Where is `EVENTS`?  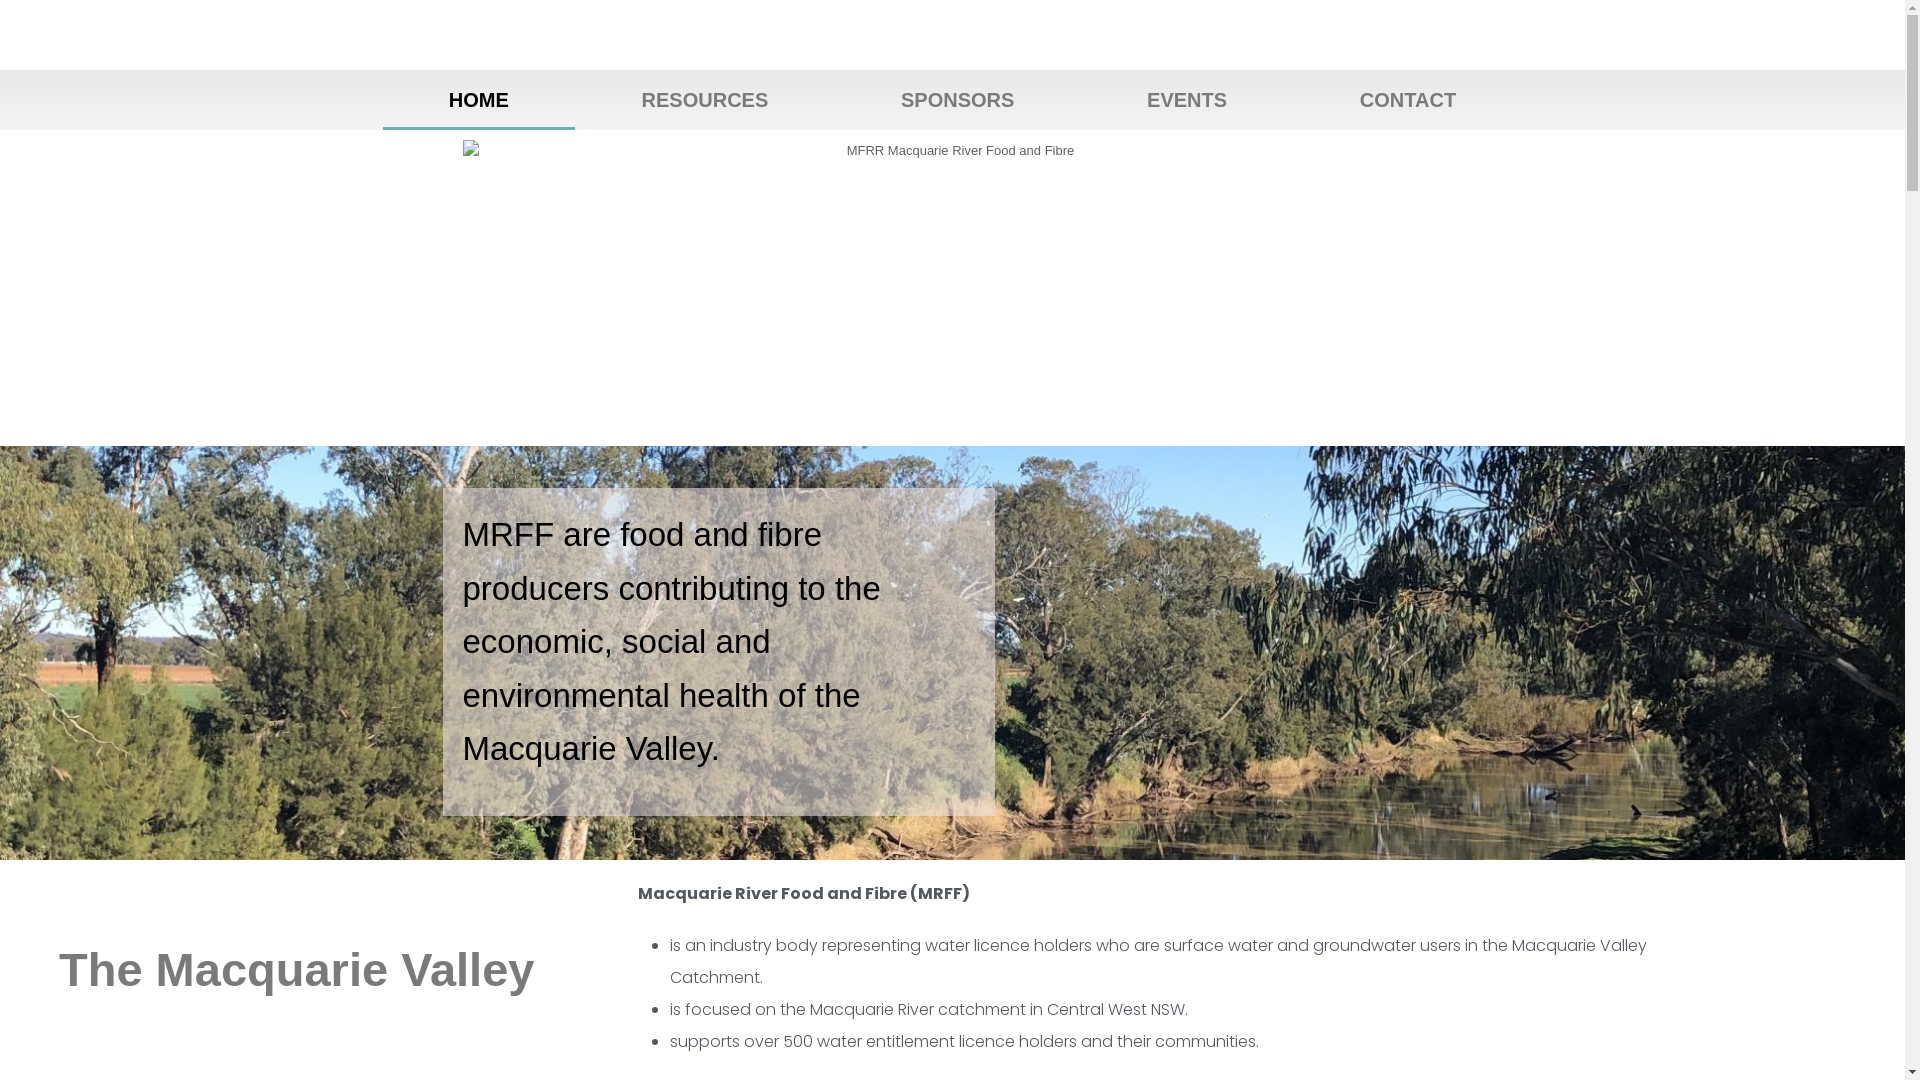
EVENTS is located at coordinates (1188, 100).